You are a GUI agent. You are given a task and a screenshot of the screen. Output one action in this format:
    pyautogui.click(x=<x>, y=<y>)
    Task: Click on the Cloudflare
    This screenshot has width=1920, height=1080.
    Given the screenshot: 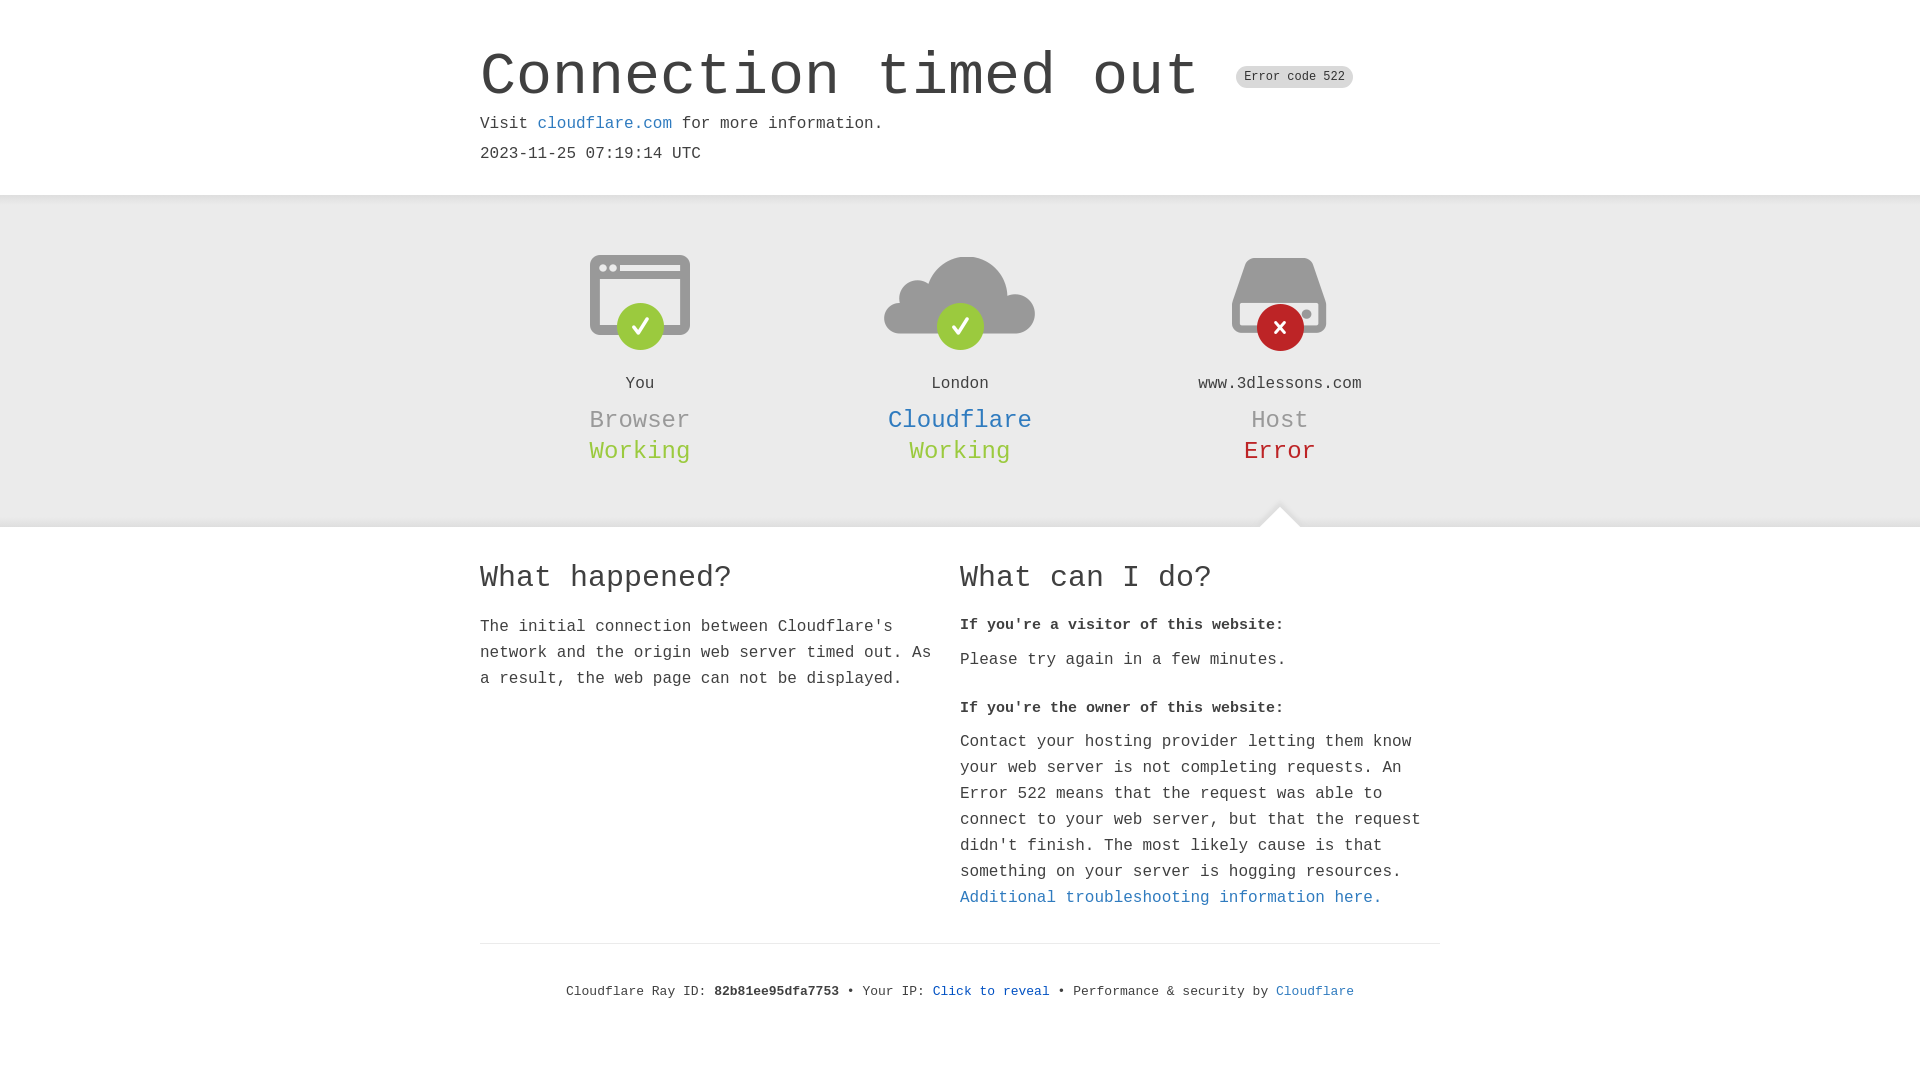 What is the action you would take?
    pyautogui.click(x=1315, y=992)
    